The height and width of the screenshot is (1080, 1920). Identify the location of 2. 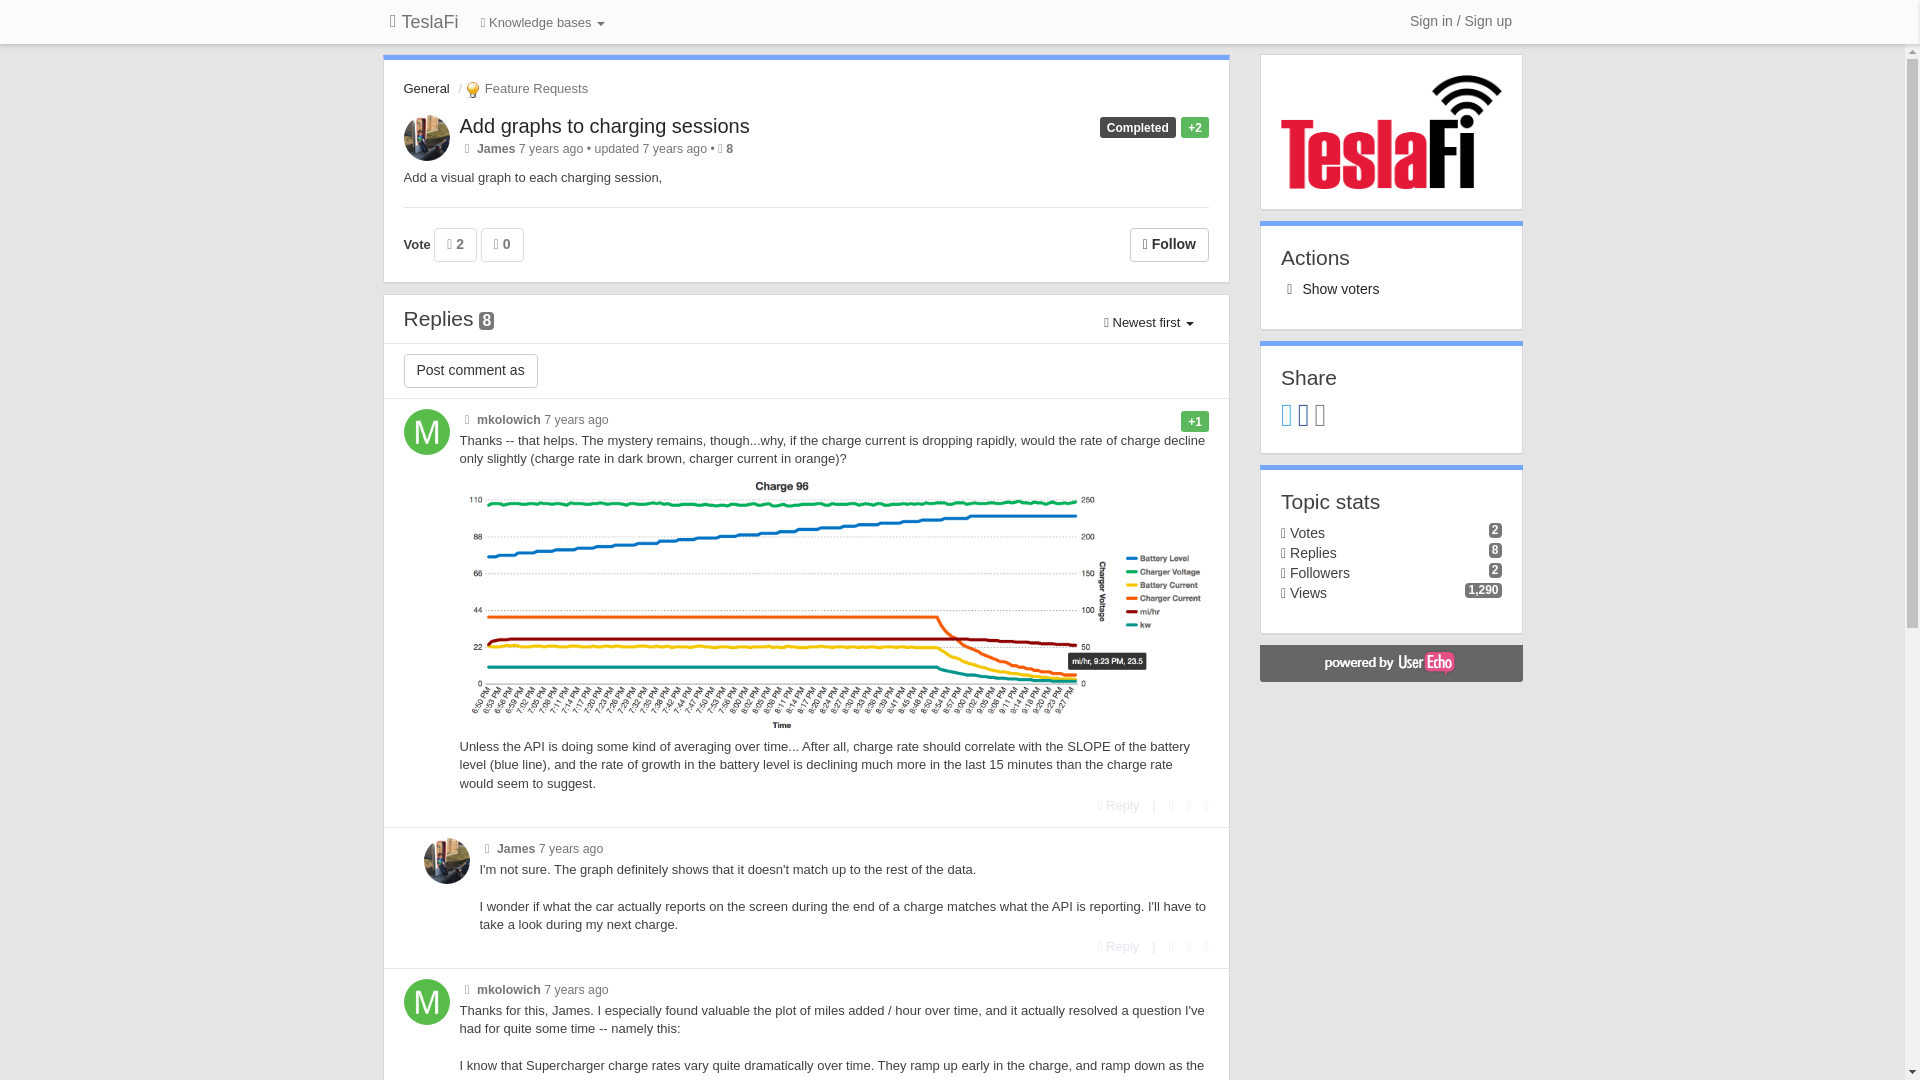
(454, 244).